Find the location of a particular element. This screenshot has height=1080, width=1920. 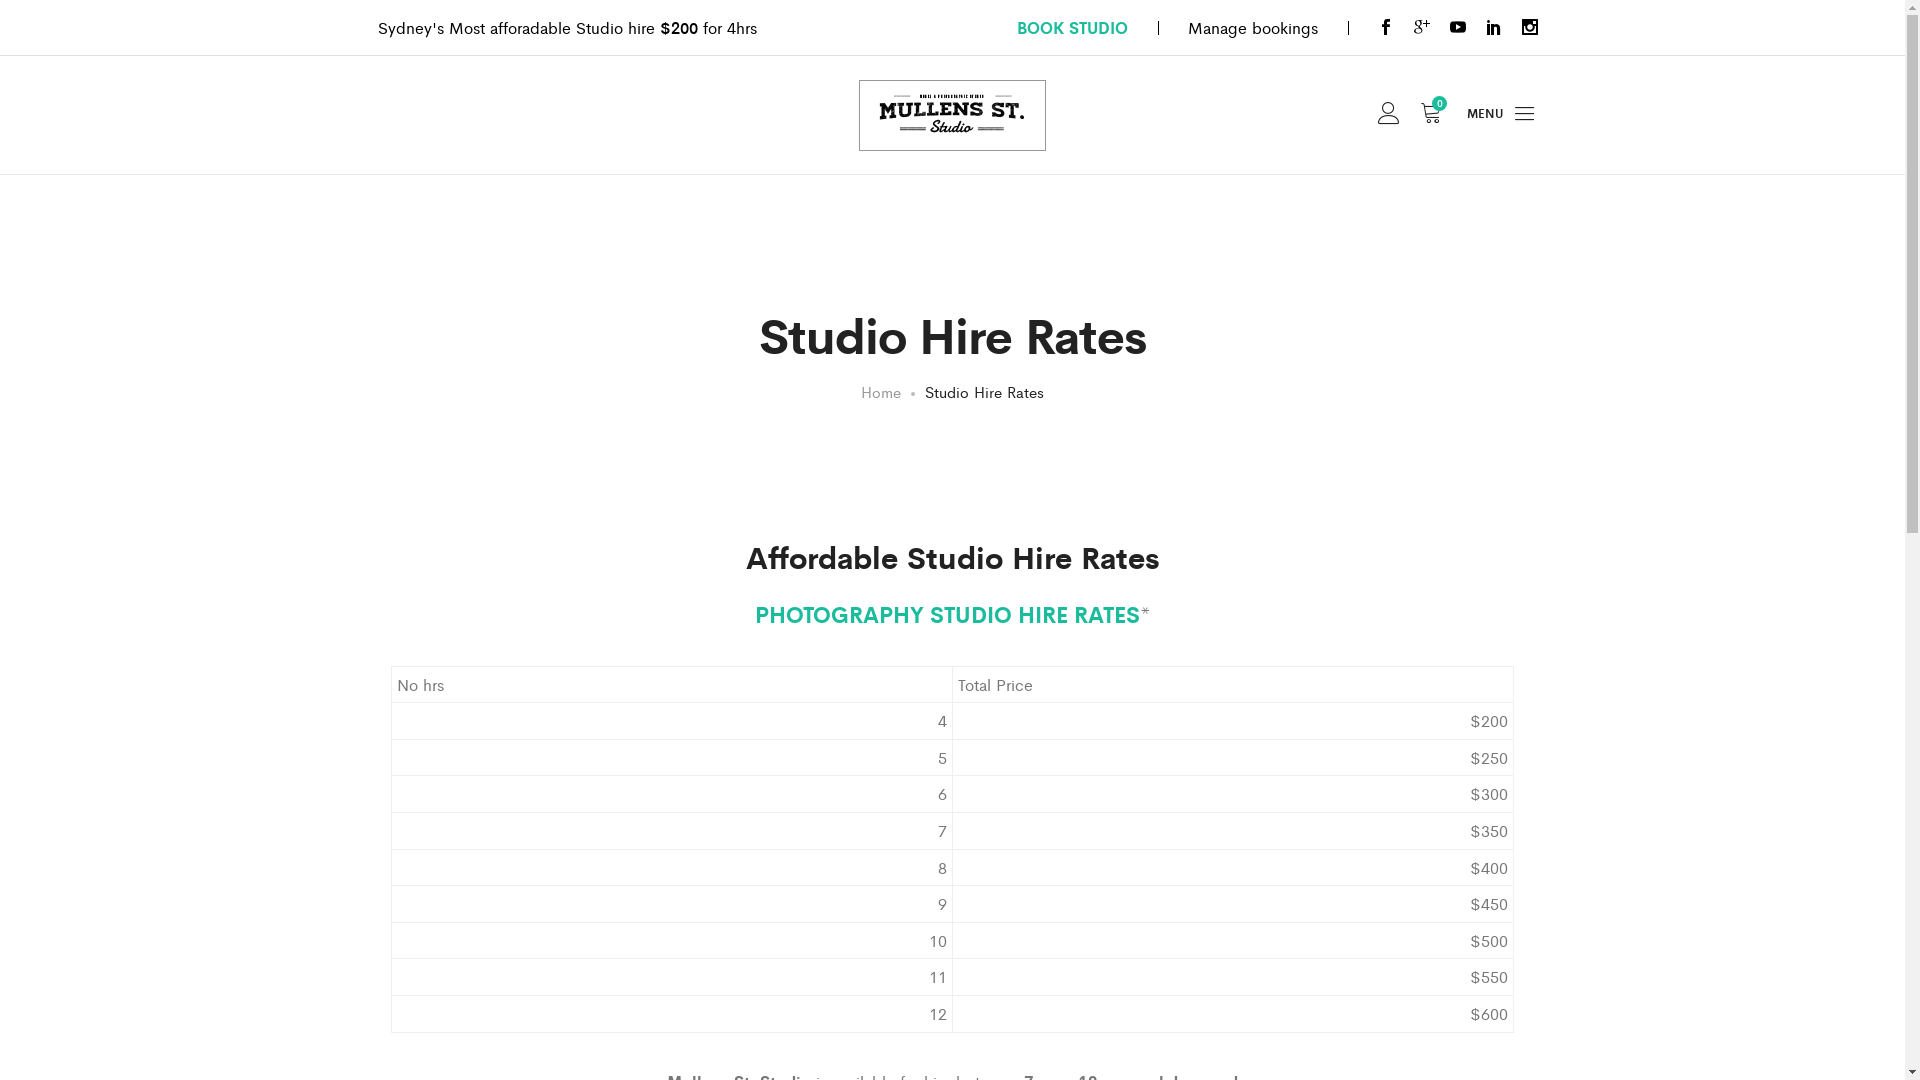

Linkedin is located at coordinates (1494, 28).